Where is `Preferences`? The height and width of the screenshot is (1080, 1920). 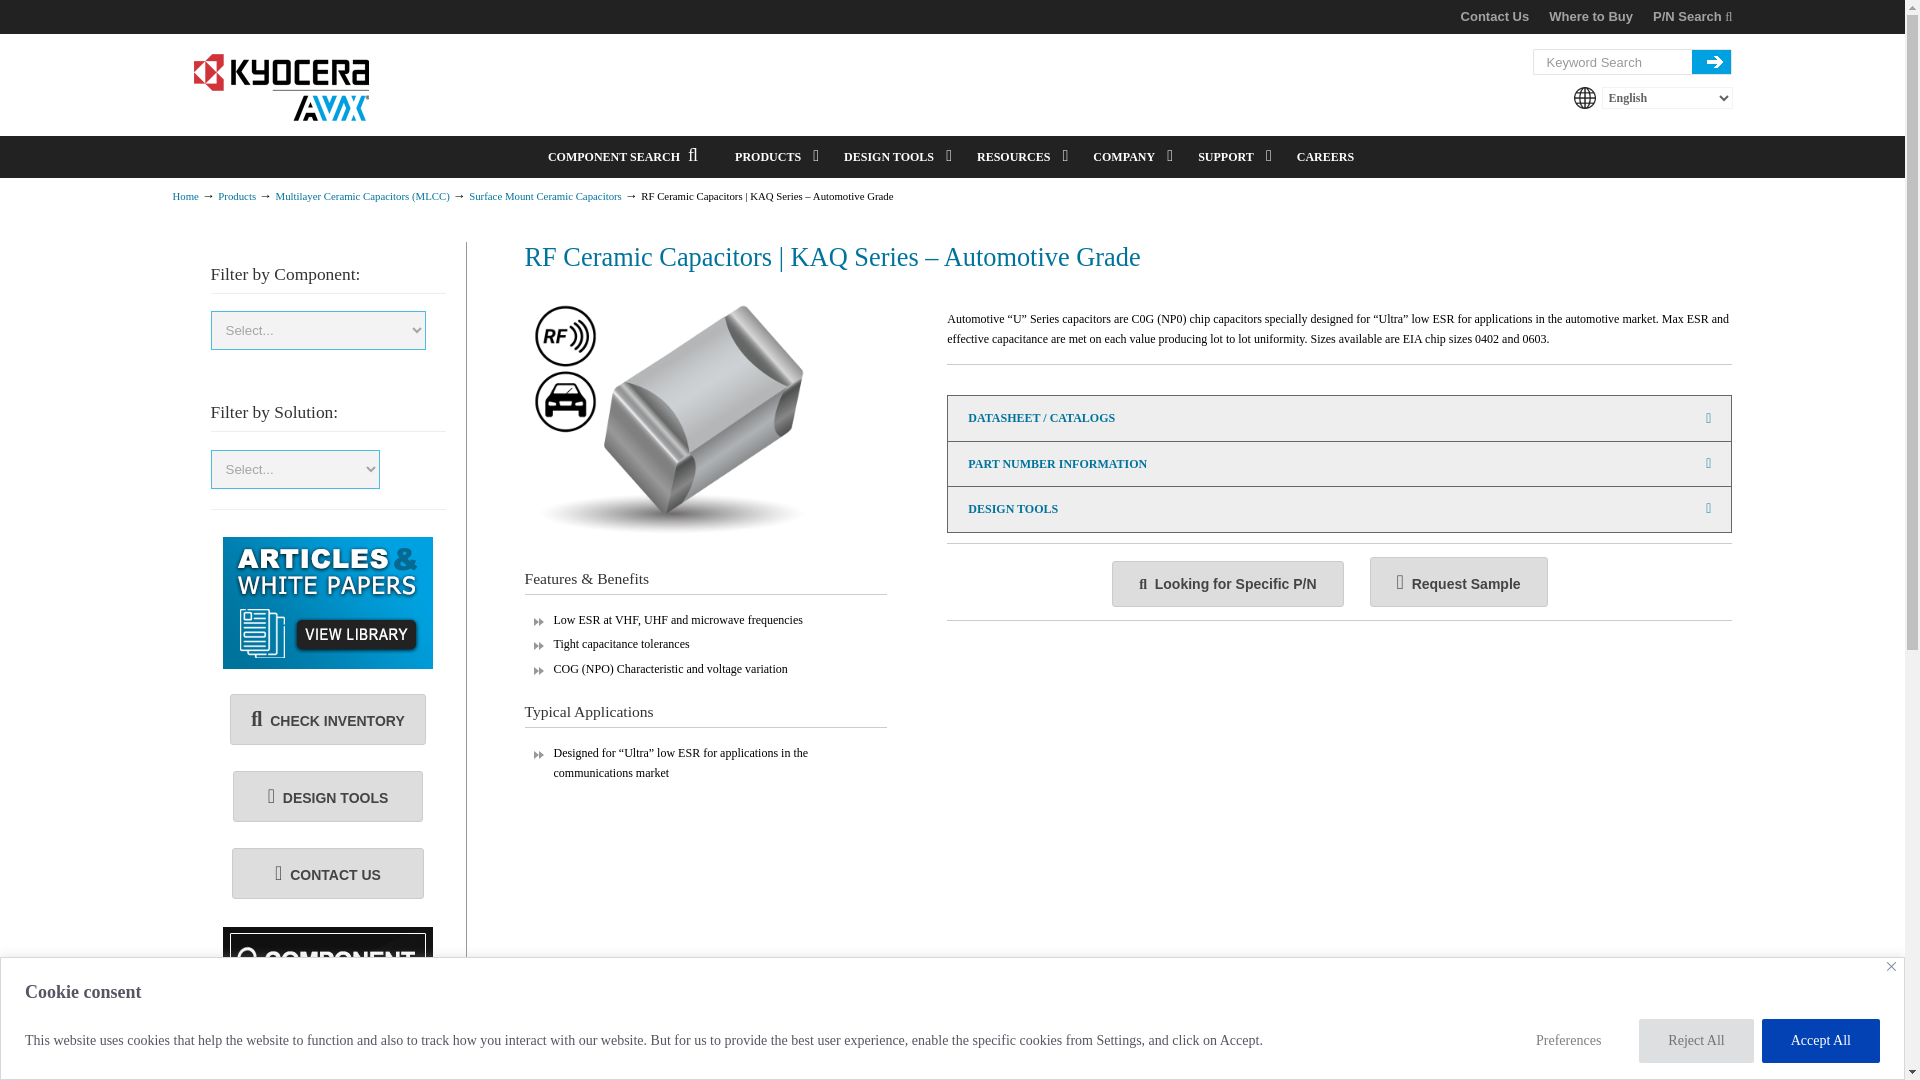 Preferences is located at coordinates (1575, 1040).